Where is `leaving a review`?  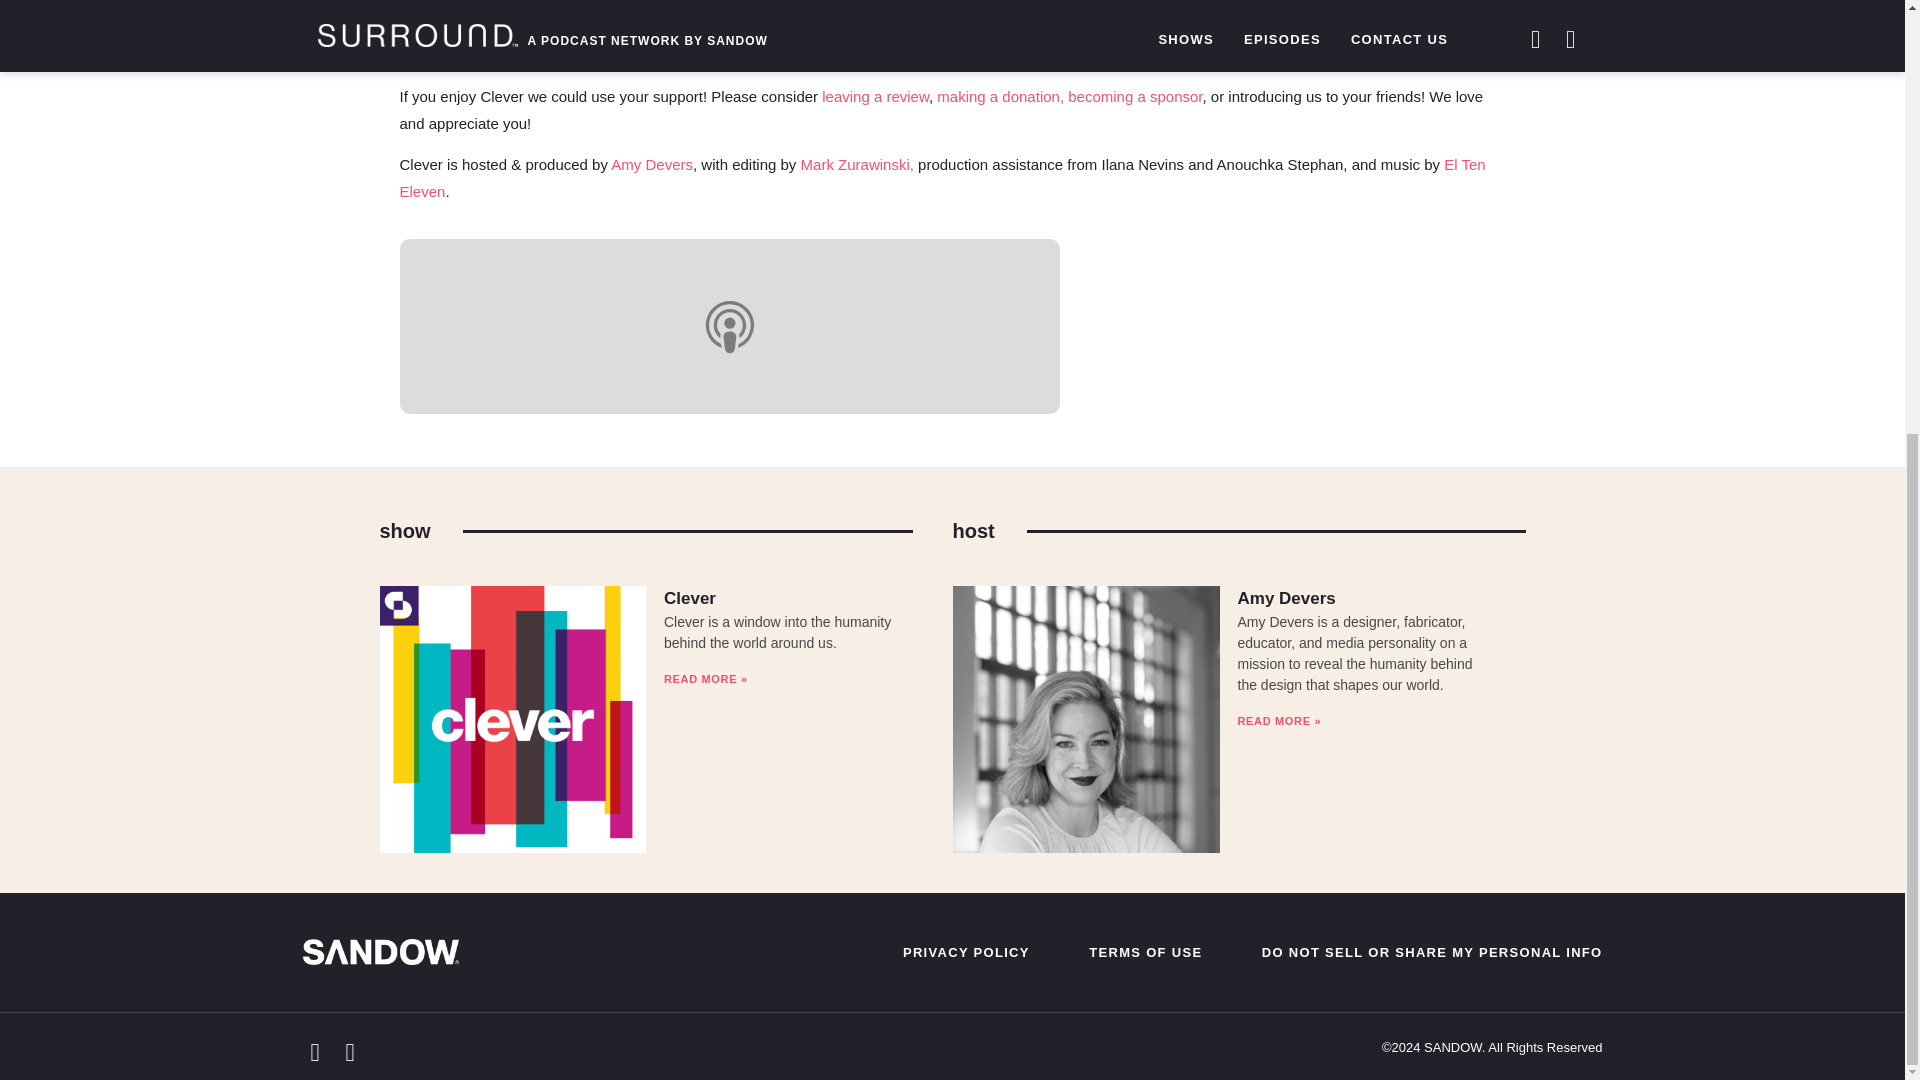
leaving a review is located at coordinates (875, 96).